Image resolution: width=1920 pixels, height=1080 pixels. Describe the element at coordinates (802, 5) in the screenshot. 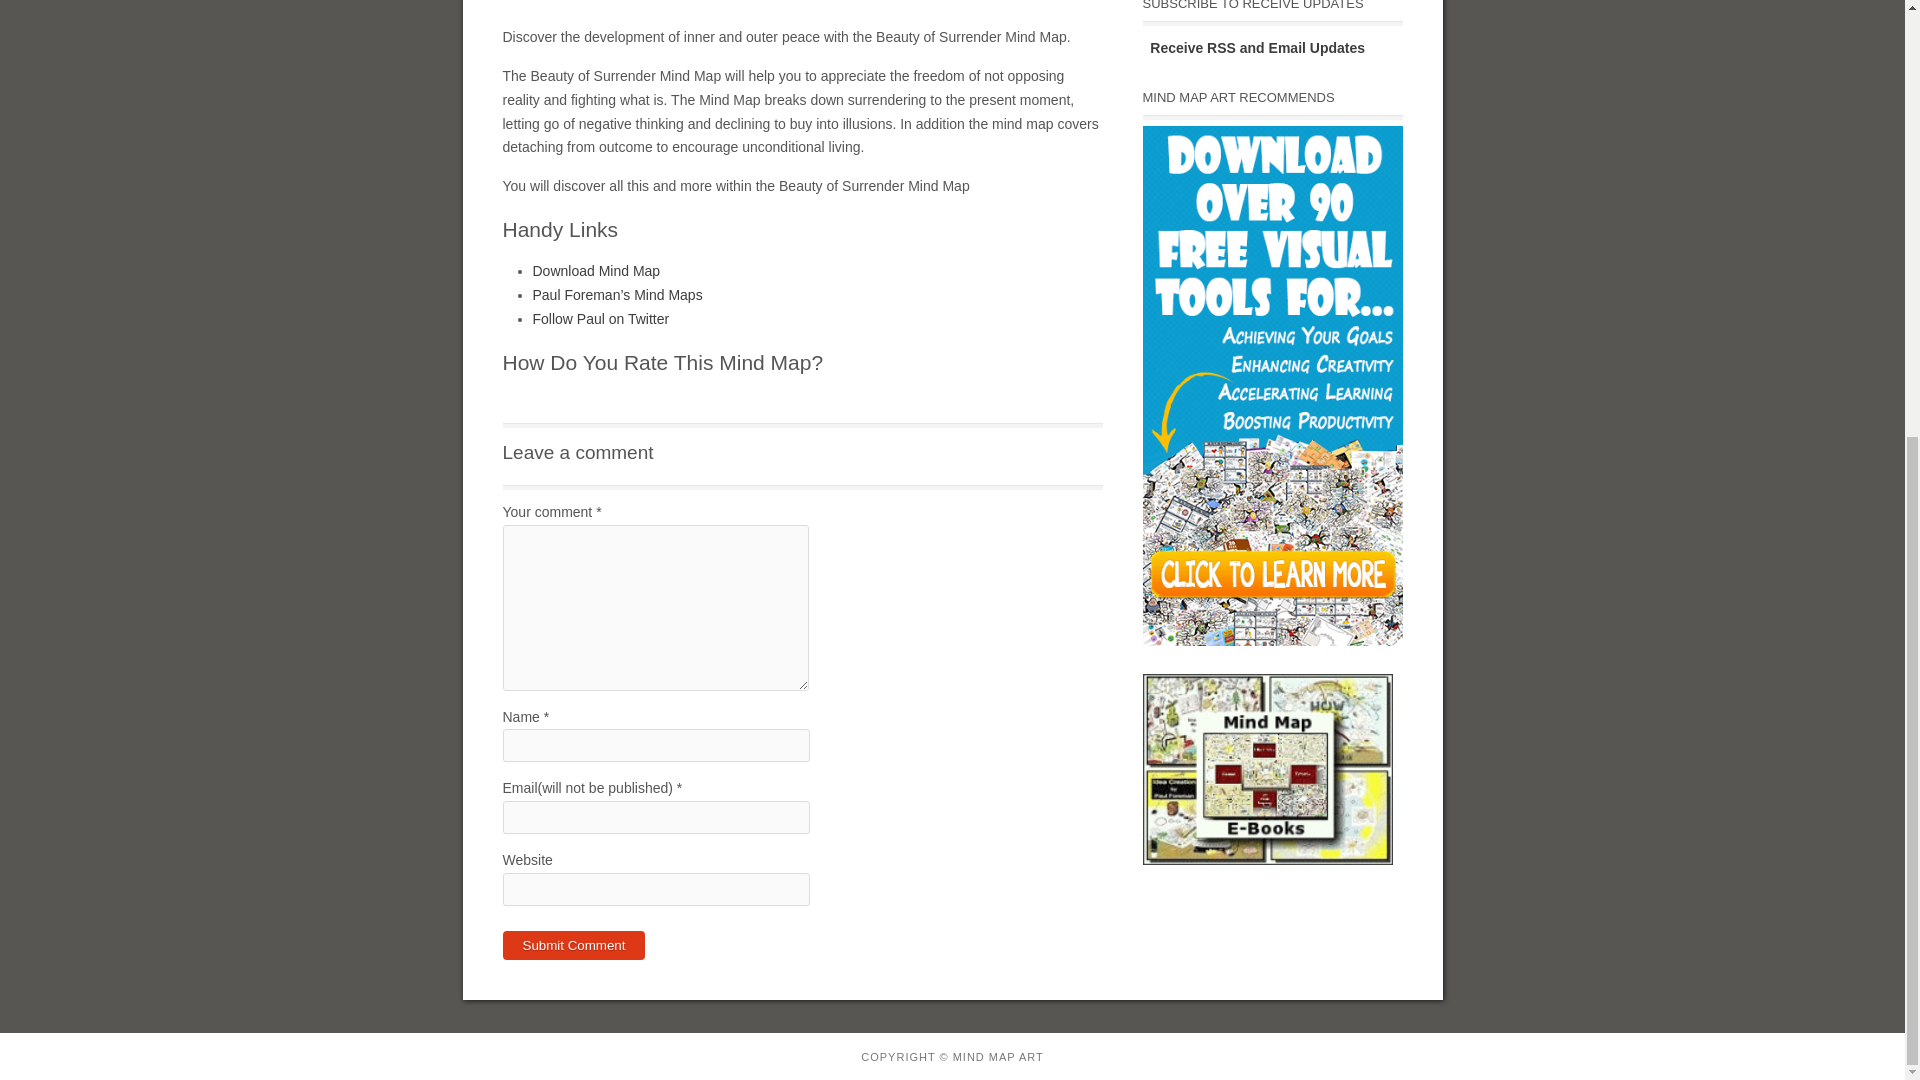

I see `Beauty of Surrender Mind Map by Paul Foreman` at that location.